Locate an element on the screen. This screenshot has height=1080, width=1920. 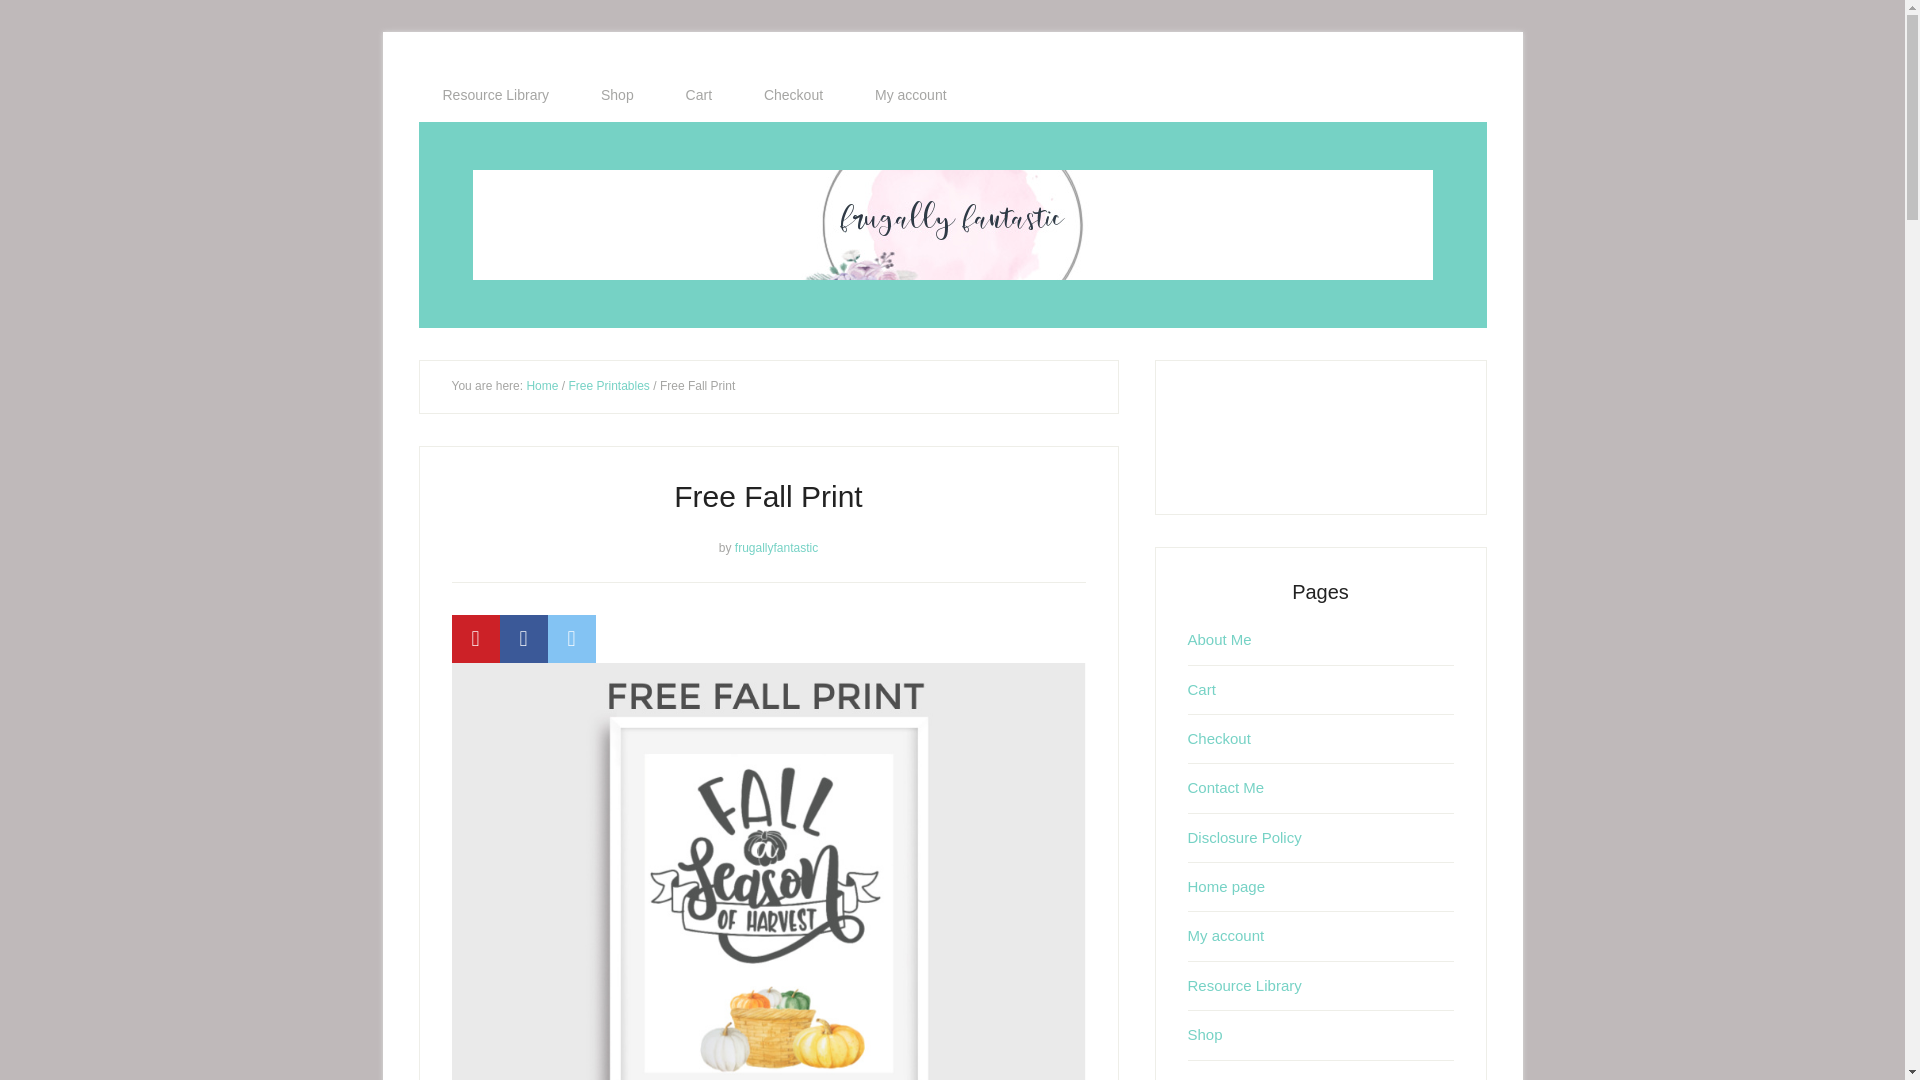
Contact Me is located at coordinates (1226, 786).